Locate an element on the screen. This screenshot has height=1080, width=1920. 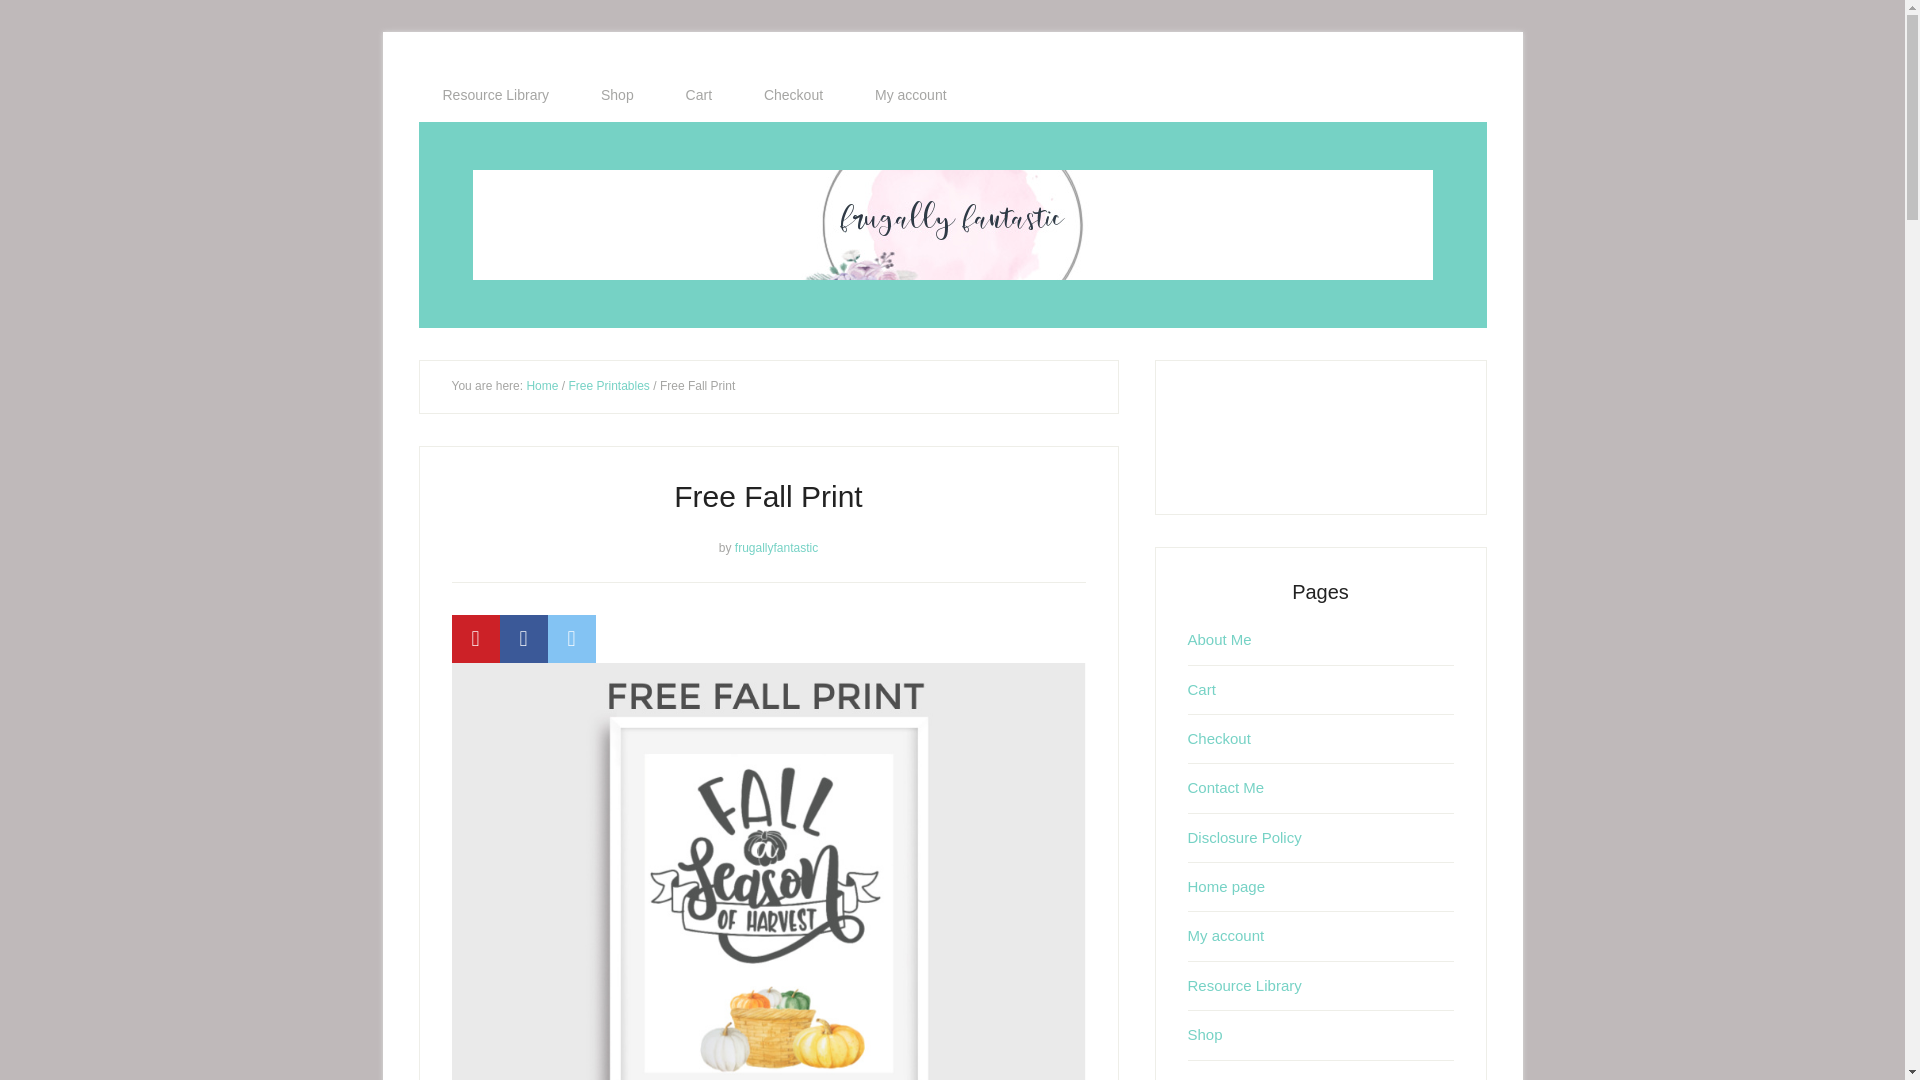
Contact Me is located at coordinates (1226, 786).